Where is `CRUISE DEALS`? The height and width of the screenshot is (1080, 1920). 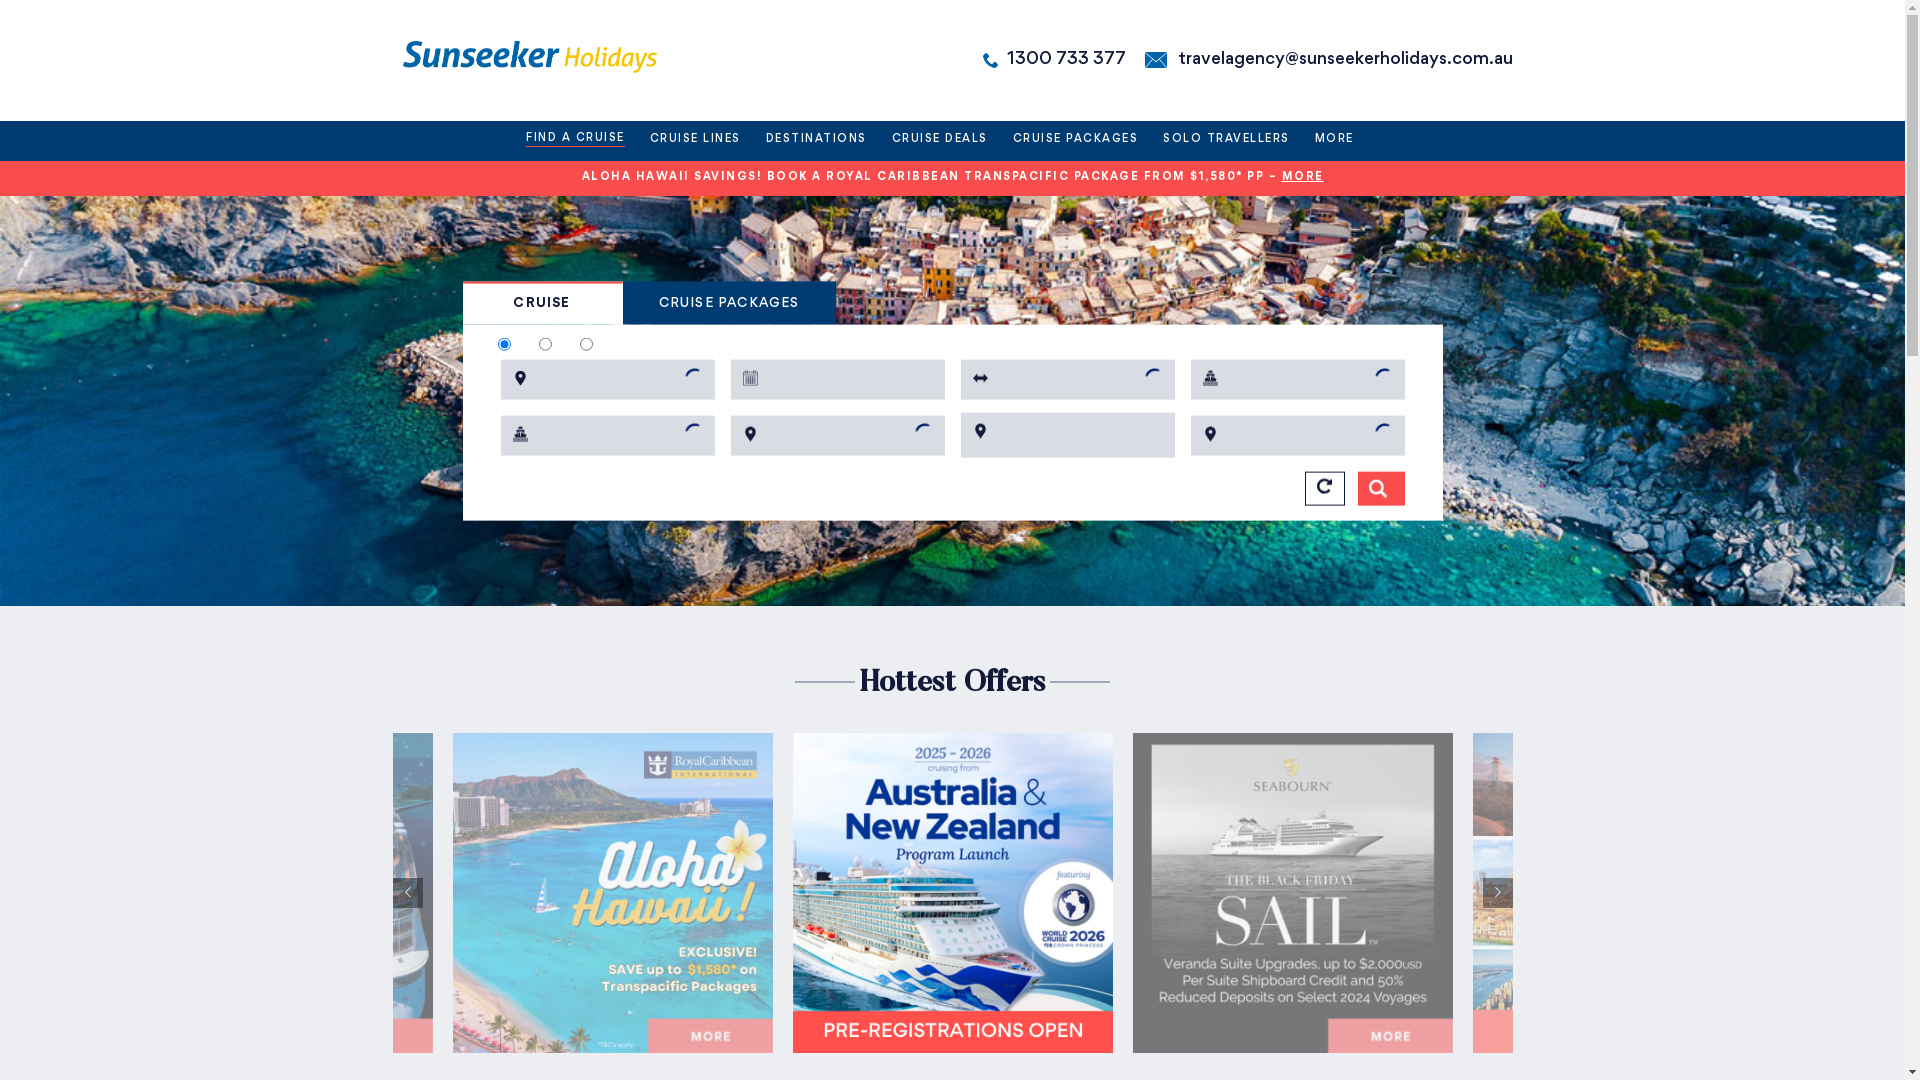 CRUISE DEALS is located at coordinates (940, 141).